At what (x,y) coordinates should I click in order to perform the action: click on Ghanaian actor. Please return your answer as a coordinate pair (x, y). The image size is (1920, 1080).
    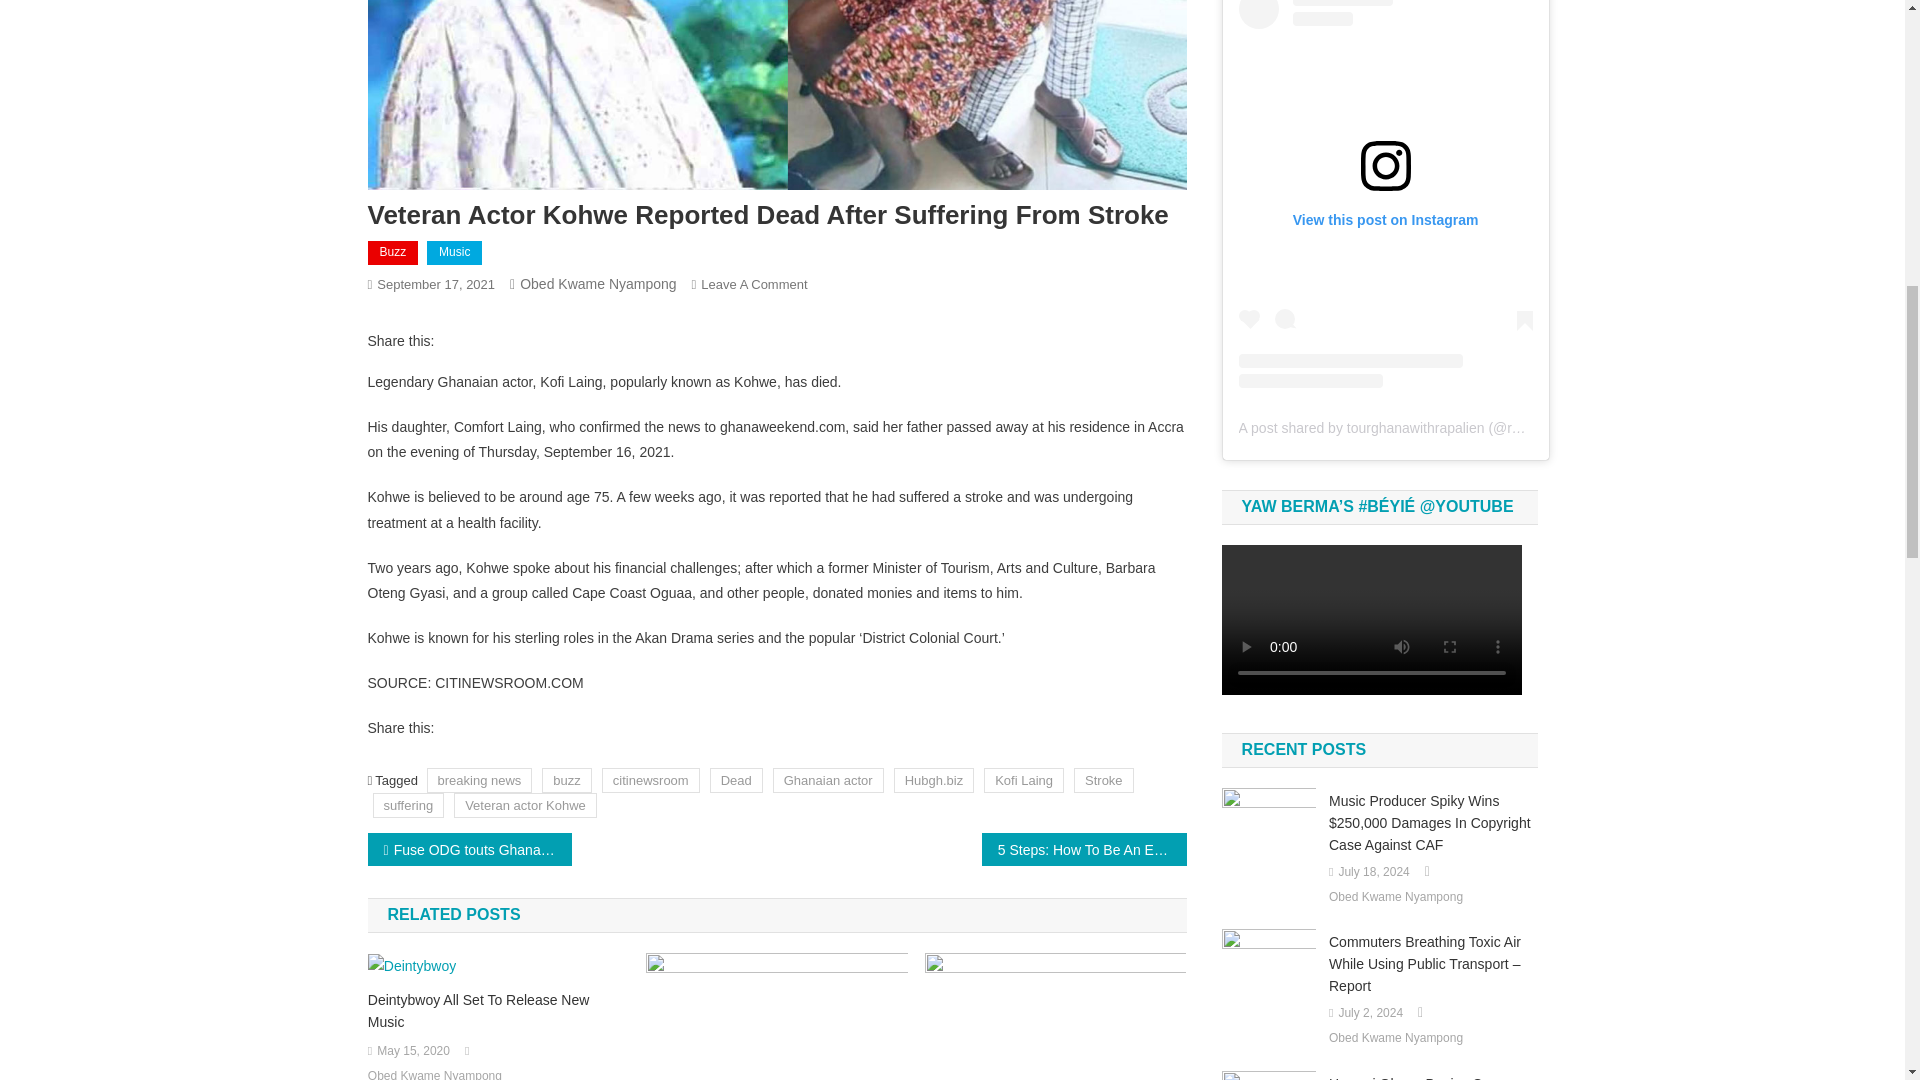
    Looking at the image, I should click on (828, 780).